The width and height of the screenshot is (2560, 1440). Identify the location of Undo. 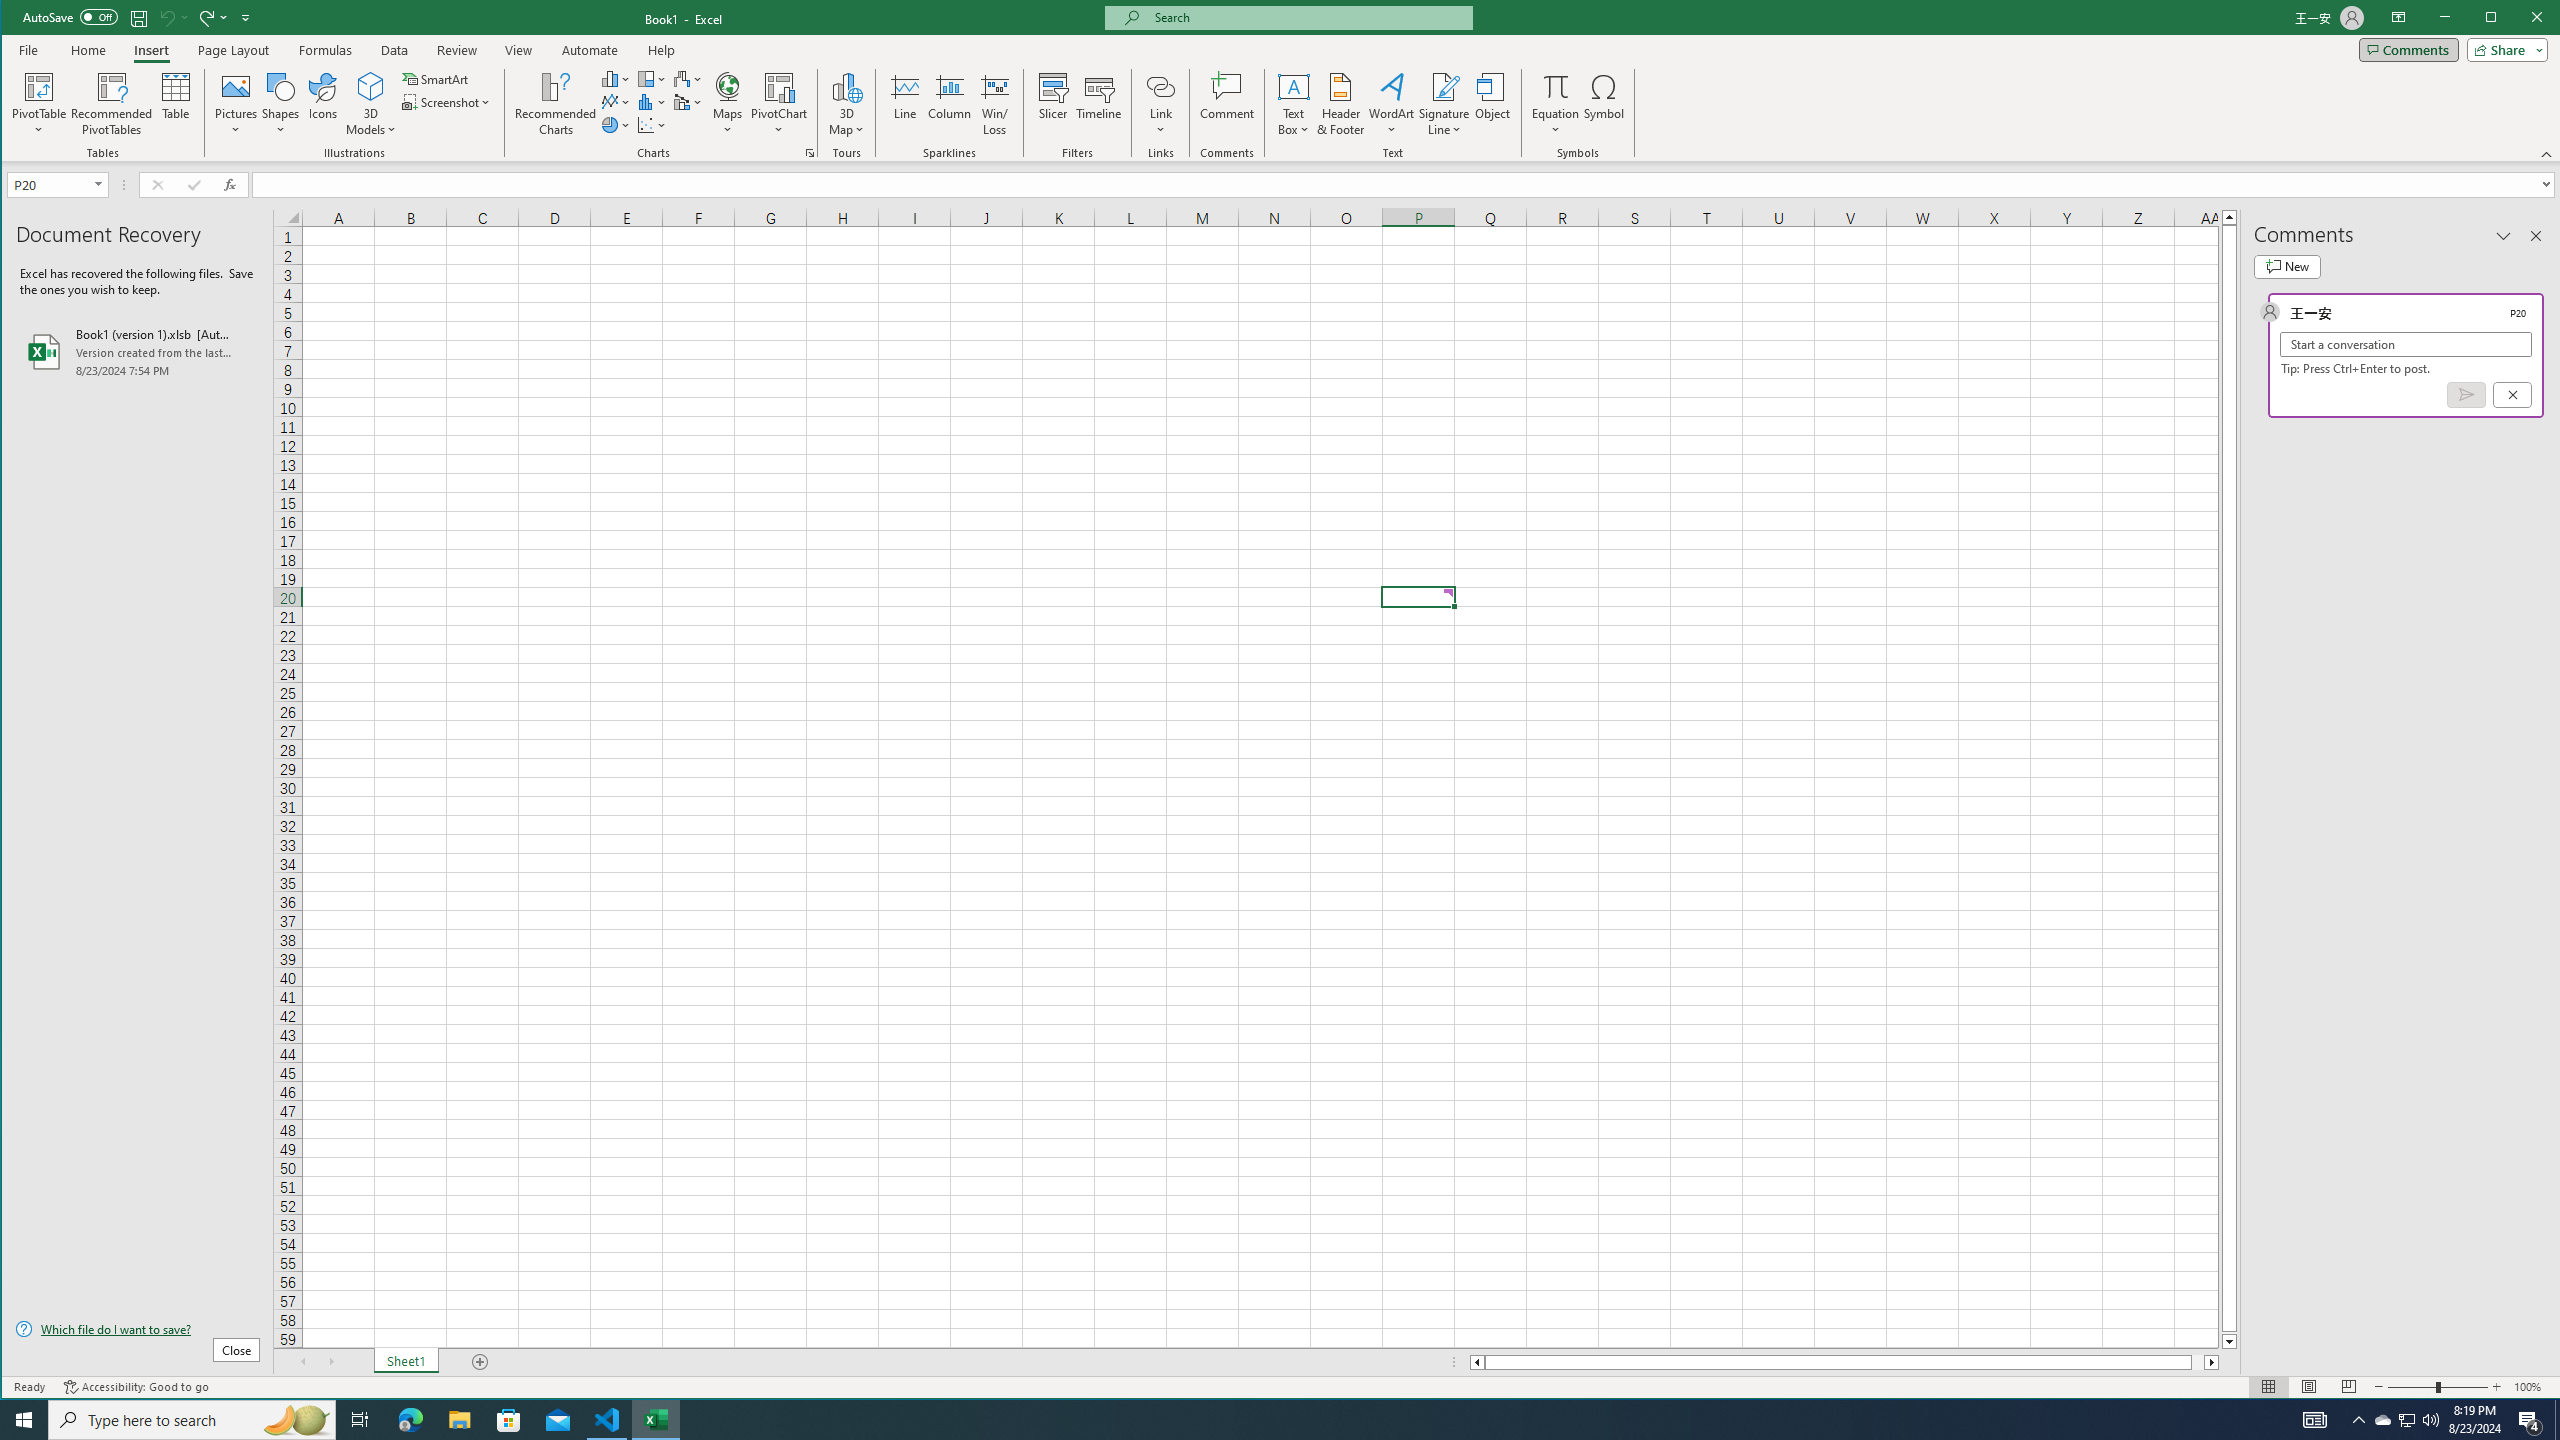
(166, 17).